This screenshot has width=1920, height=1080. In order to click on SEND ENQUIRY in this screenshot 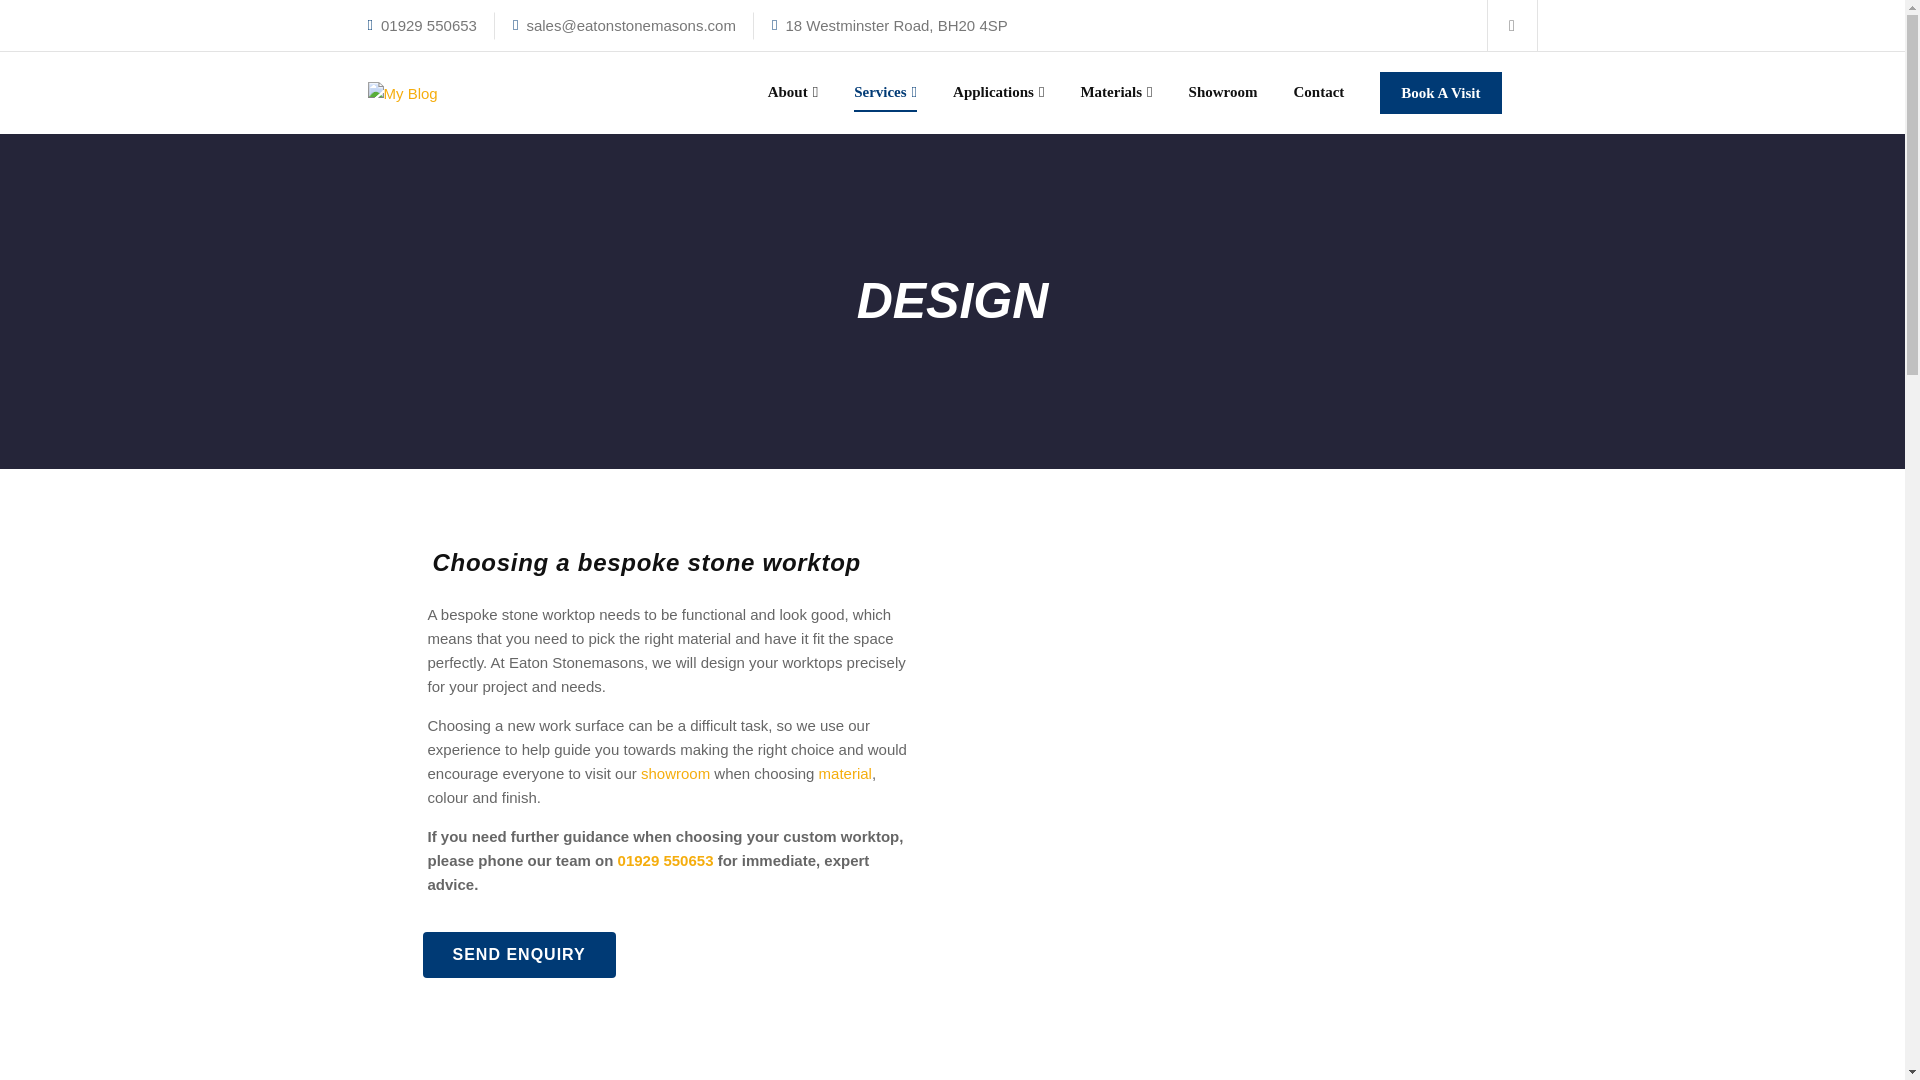, I will do `click(518, 955)`.